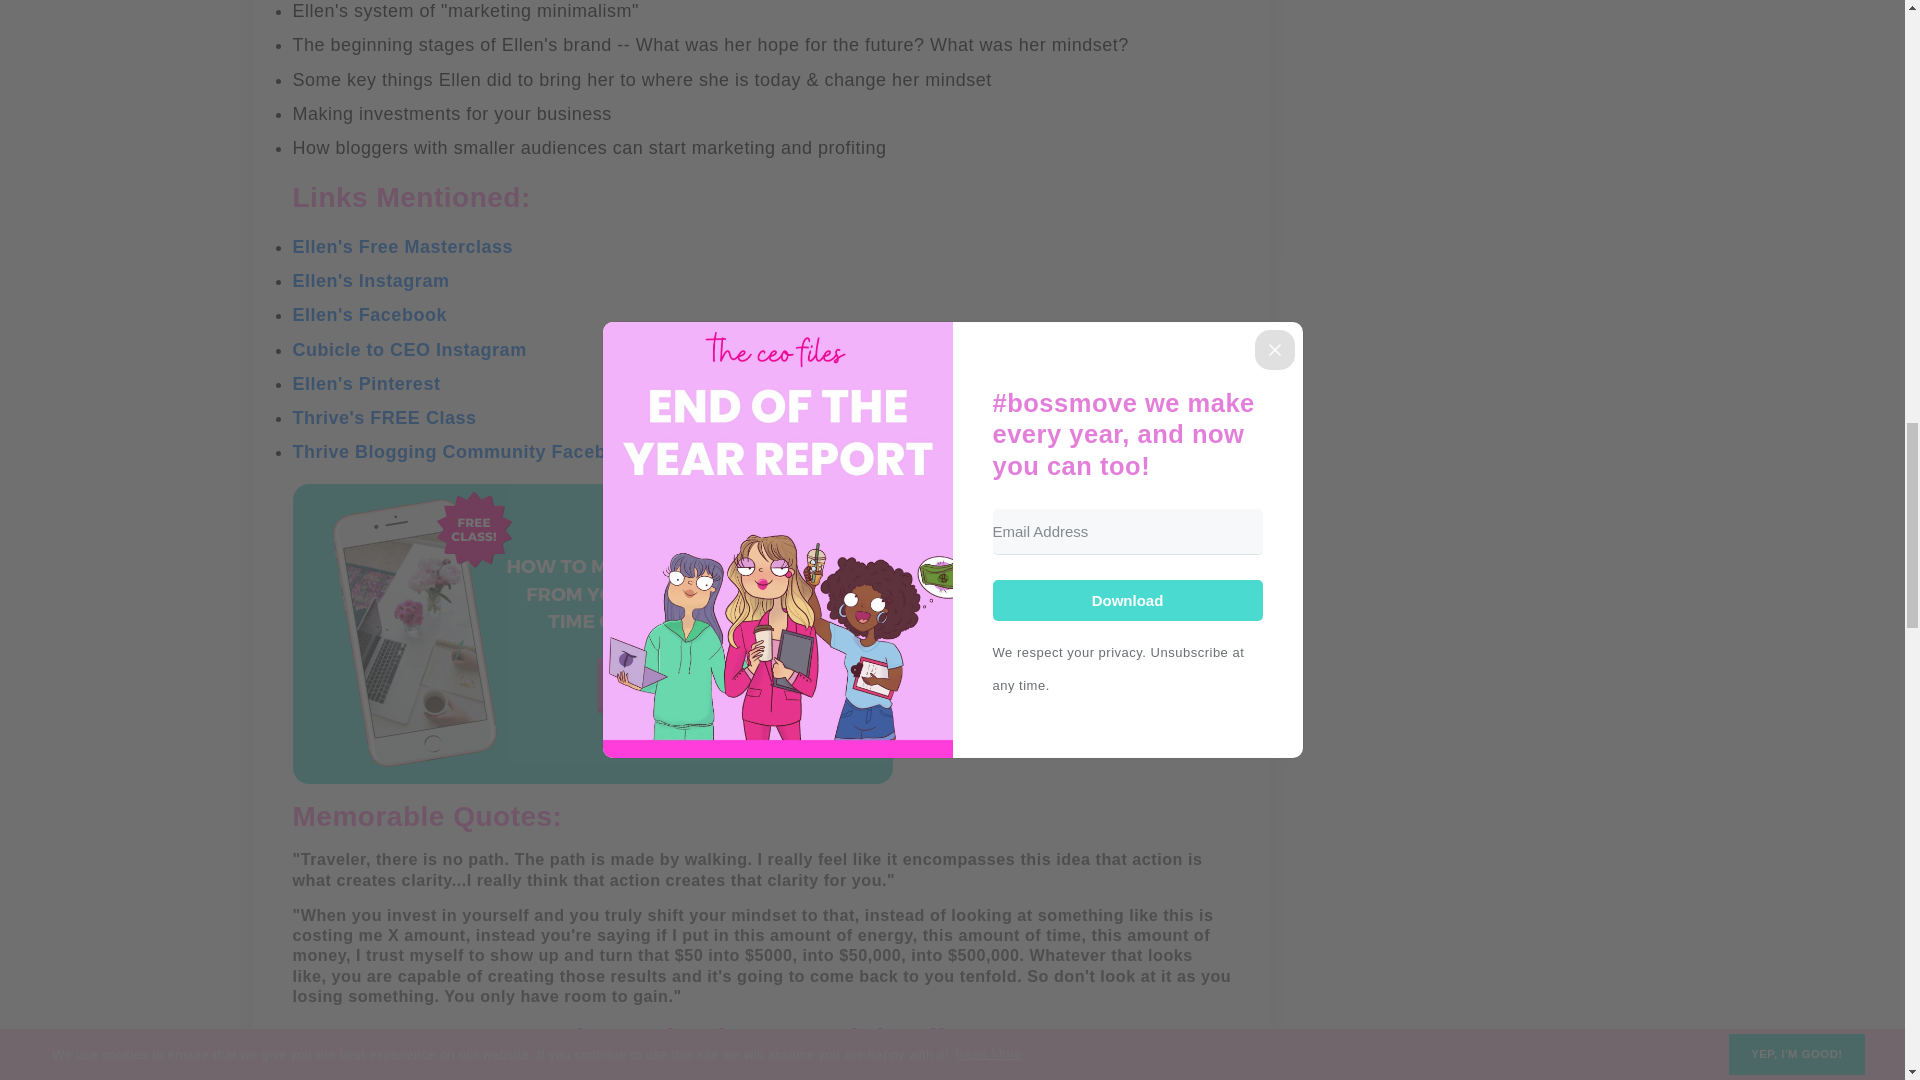 This screenshot has height=1080, width=1920. Describe the element at coordinates (402, 246) in the screenshot. I see `Ellen's Free Masterclass` at that location.